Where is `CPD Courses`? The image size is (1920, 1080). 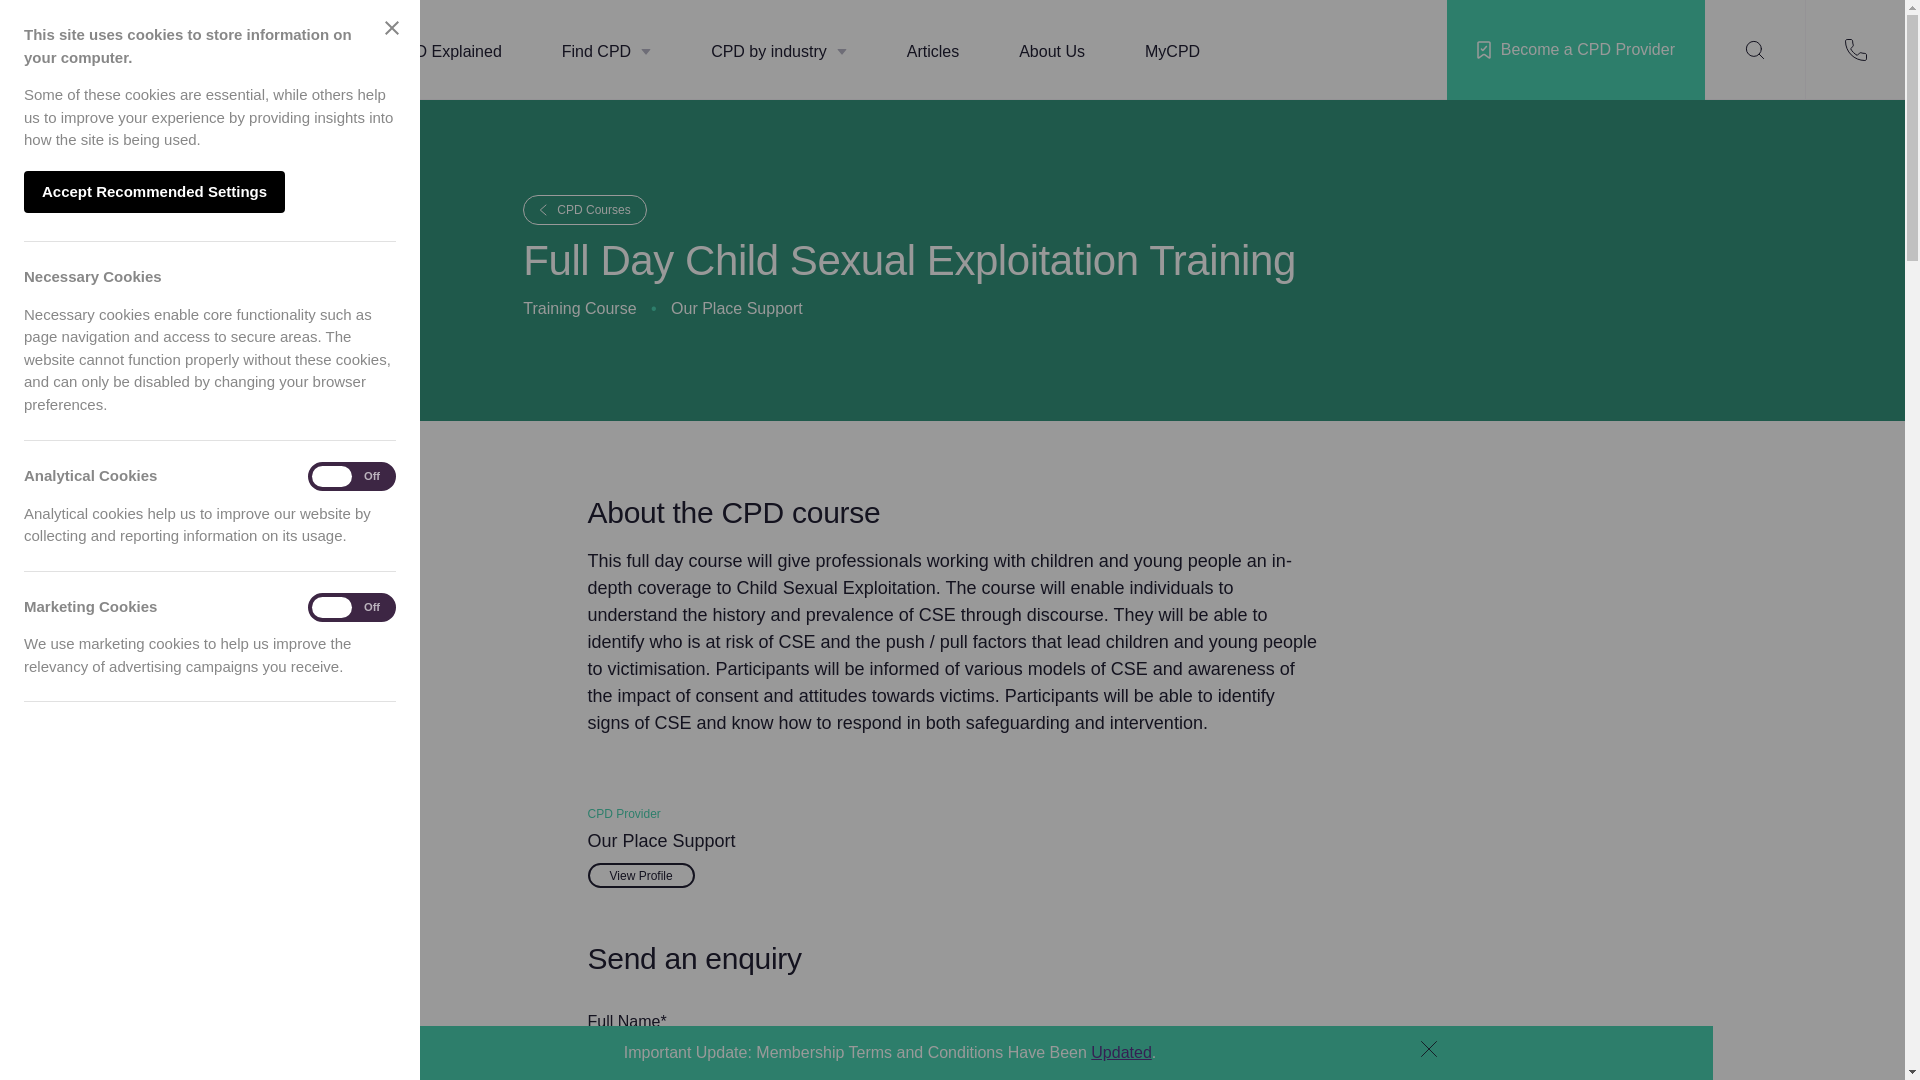
CPD Courses is located at coordinates (584, 210).